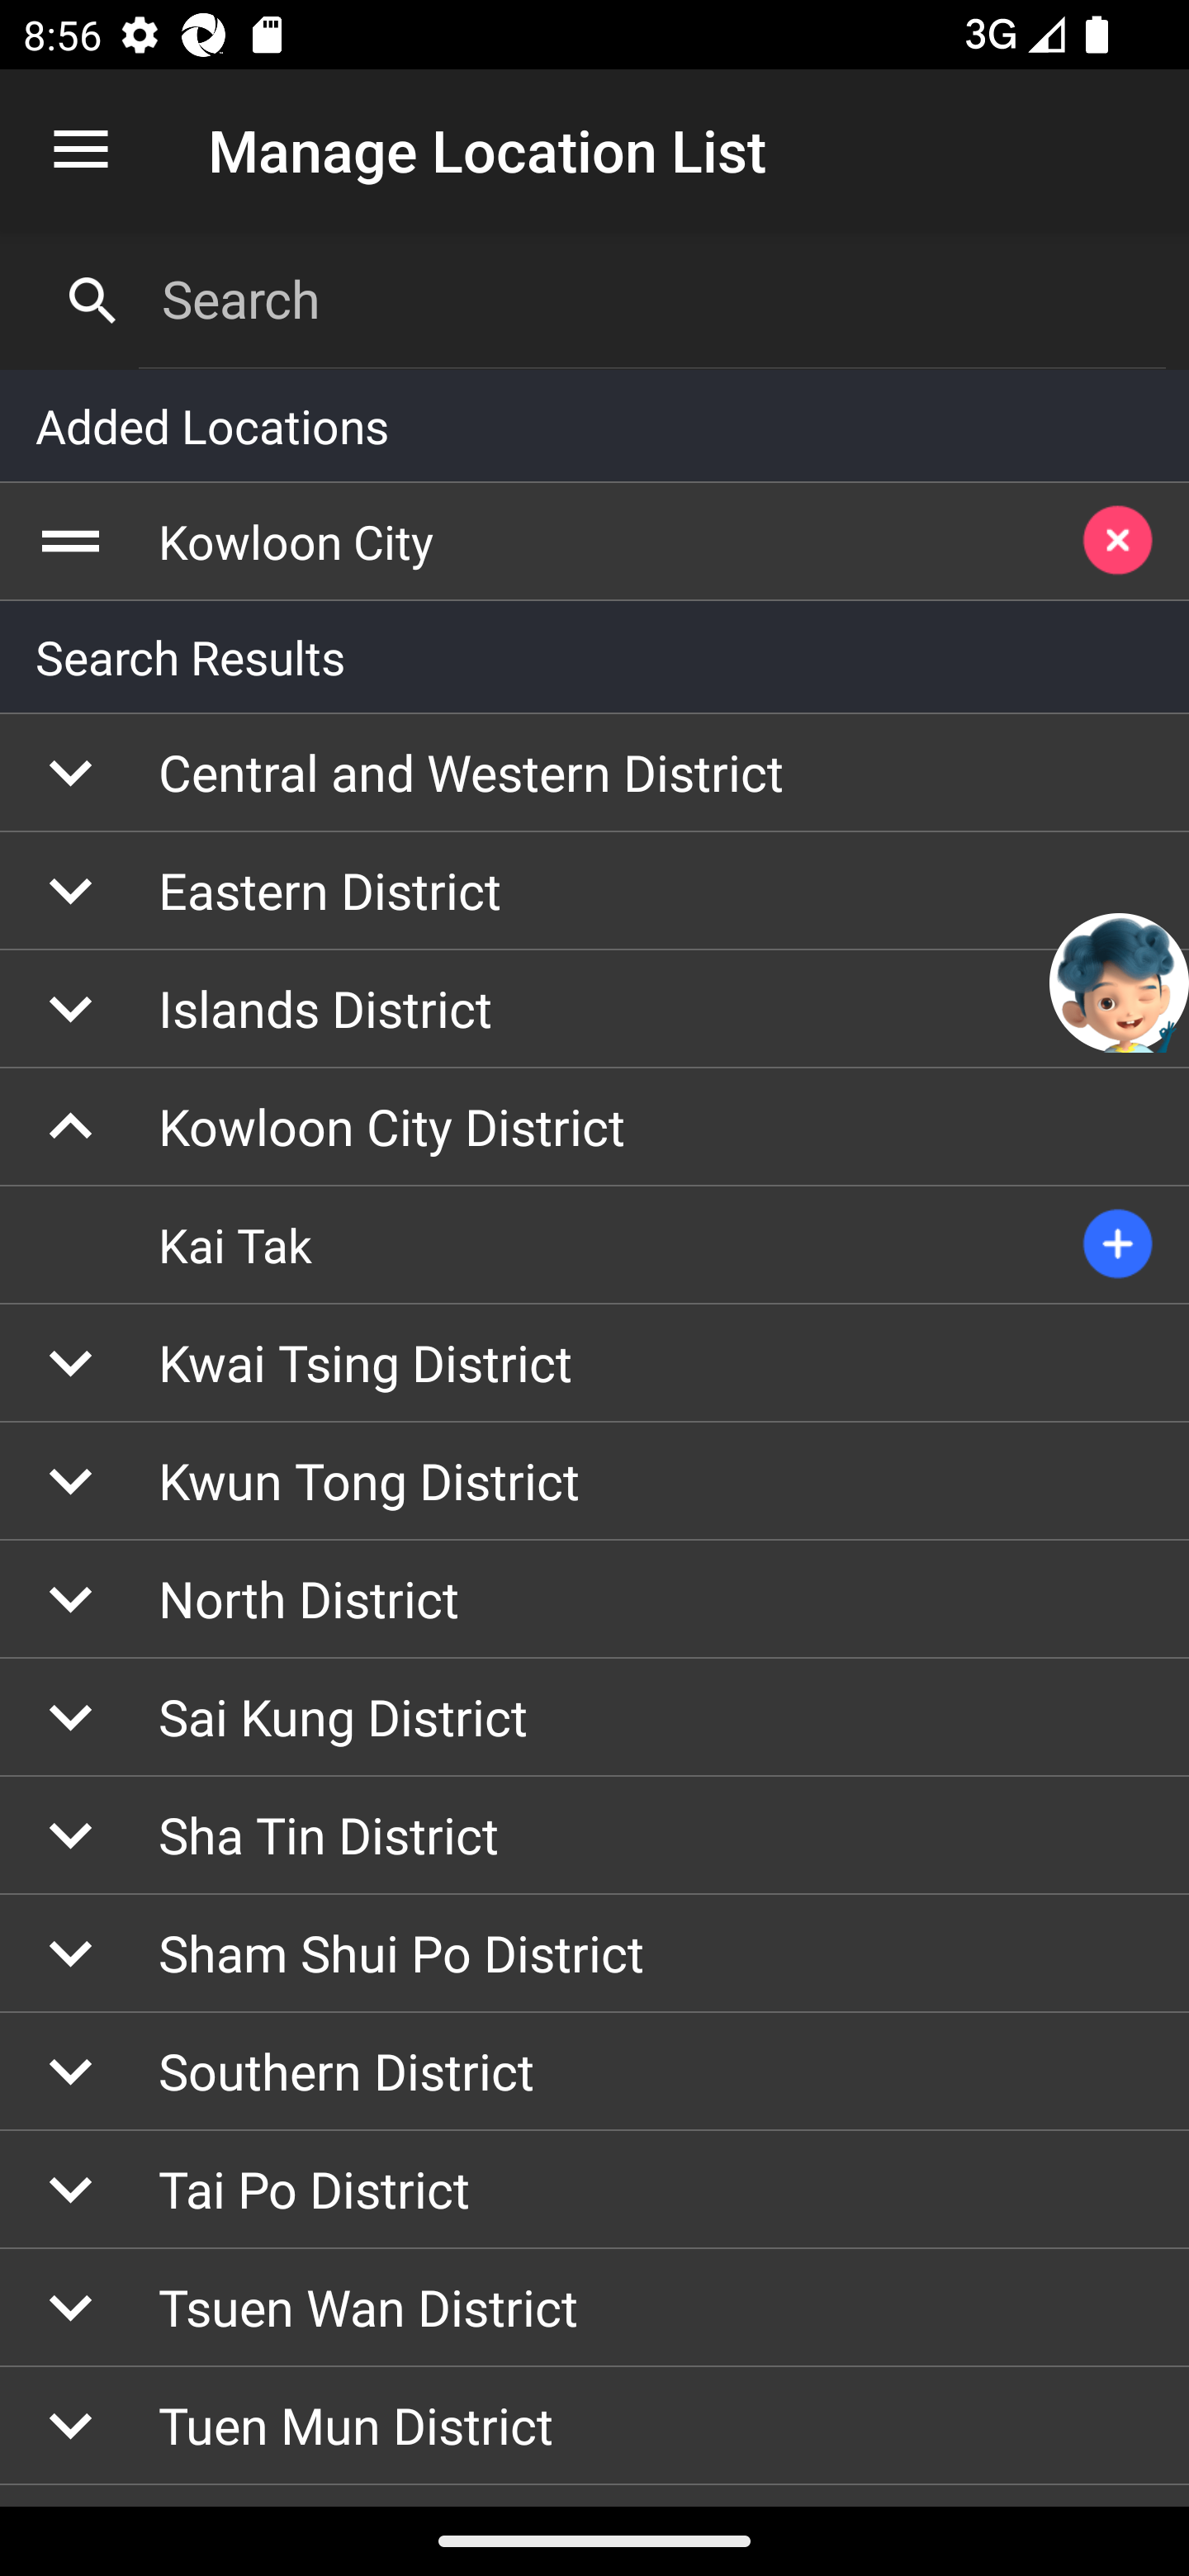 This screenshot has height=2576, width=1189. Describe the element at coordinates (594, 891) in the screenshot. I see `Expand Eastern District` at that location.